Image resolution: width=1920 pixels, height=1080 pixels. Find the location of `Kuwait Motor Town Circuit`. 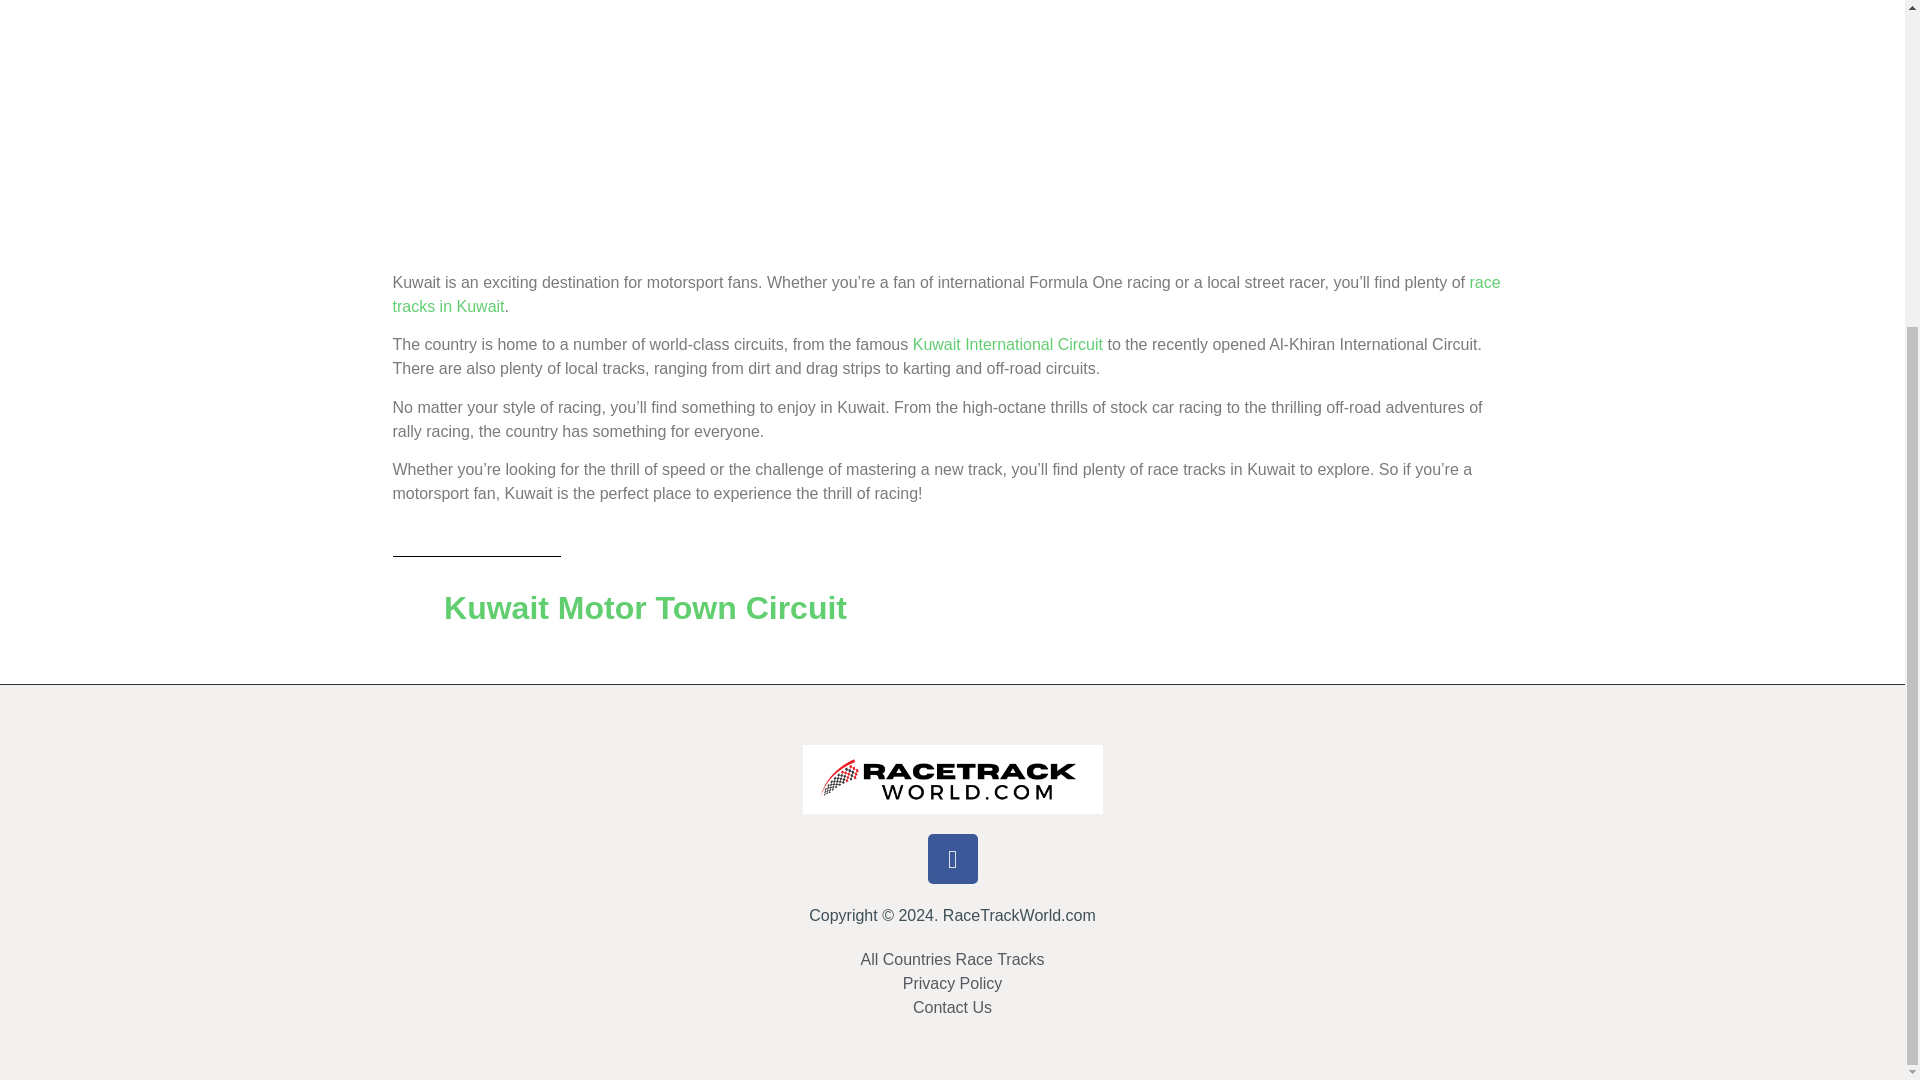

Kuwait Motor Town Circuit is located at coordinates (618, 608).